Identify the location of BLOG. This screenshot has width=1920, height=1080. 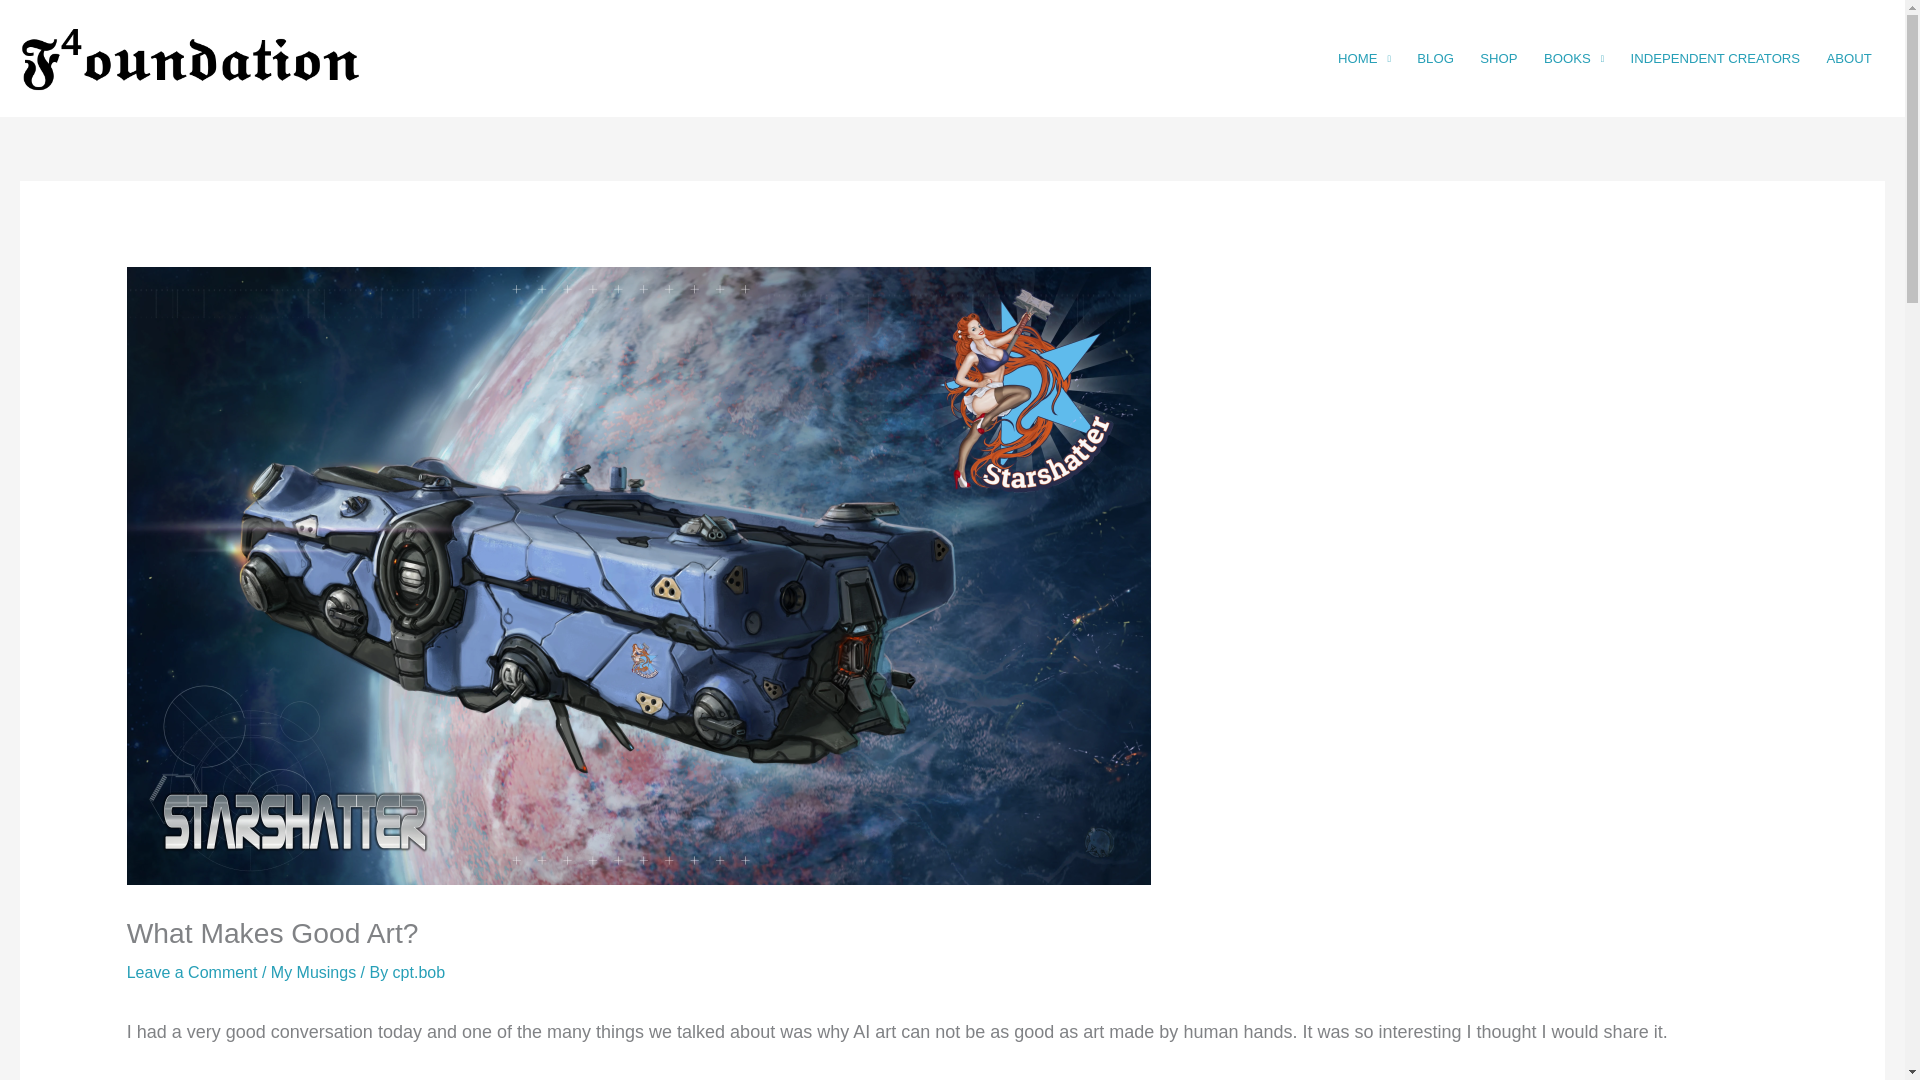
(1434, 58).